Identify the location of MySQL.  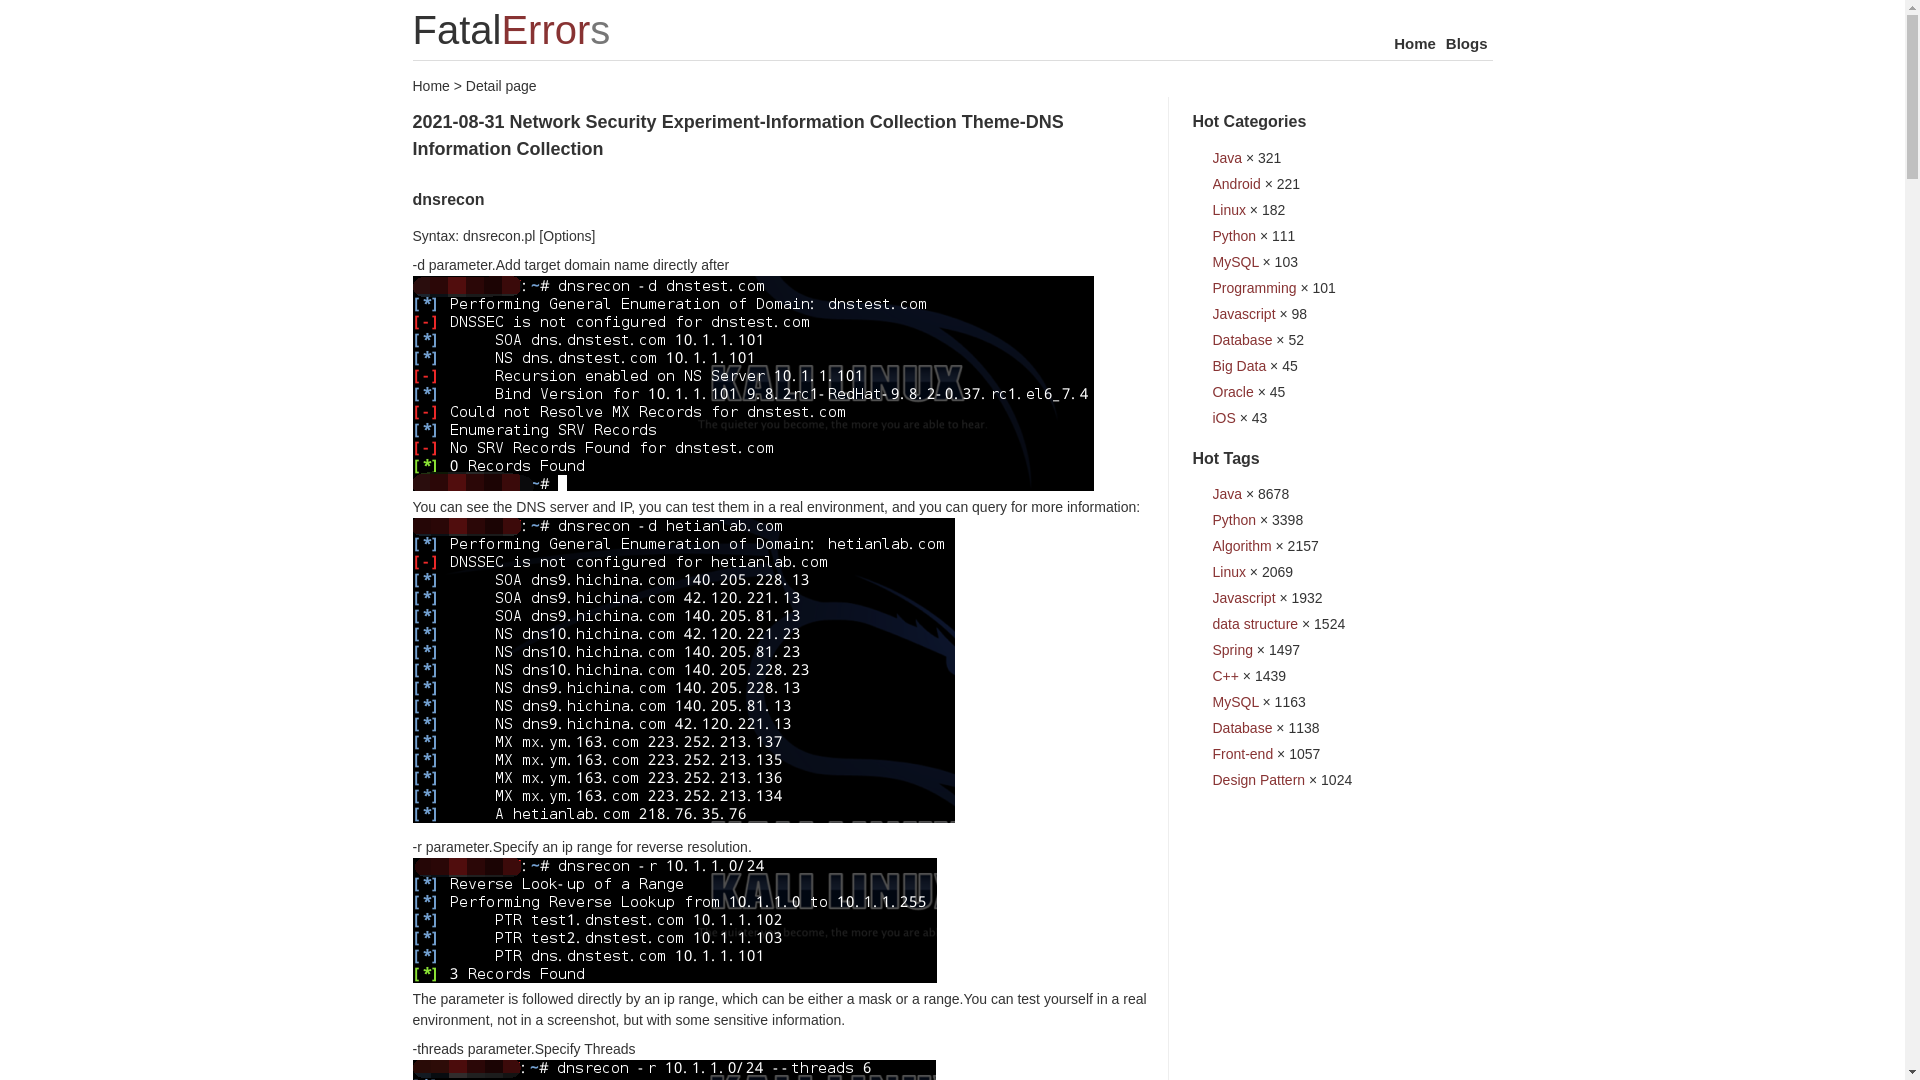
(1234, 262).